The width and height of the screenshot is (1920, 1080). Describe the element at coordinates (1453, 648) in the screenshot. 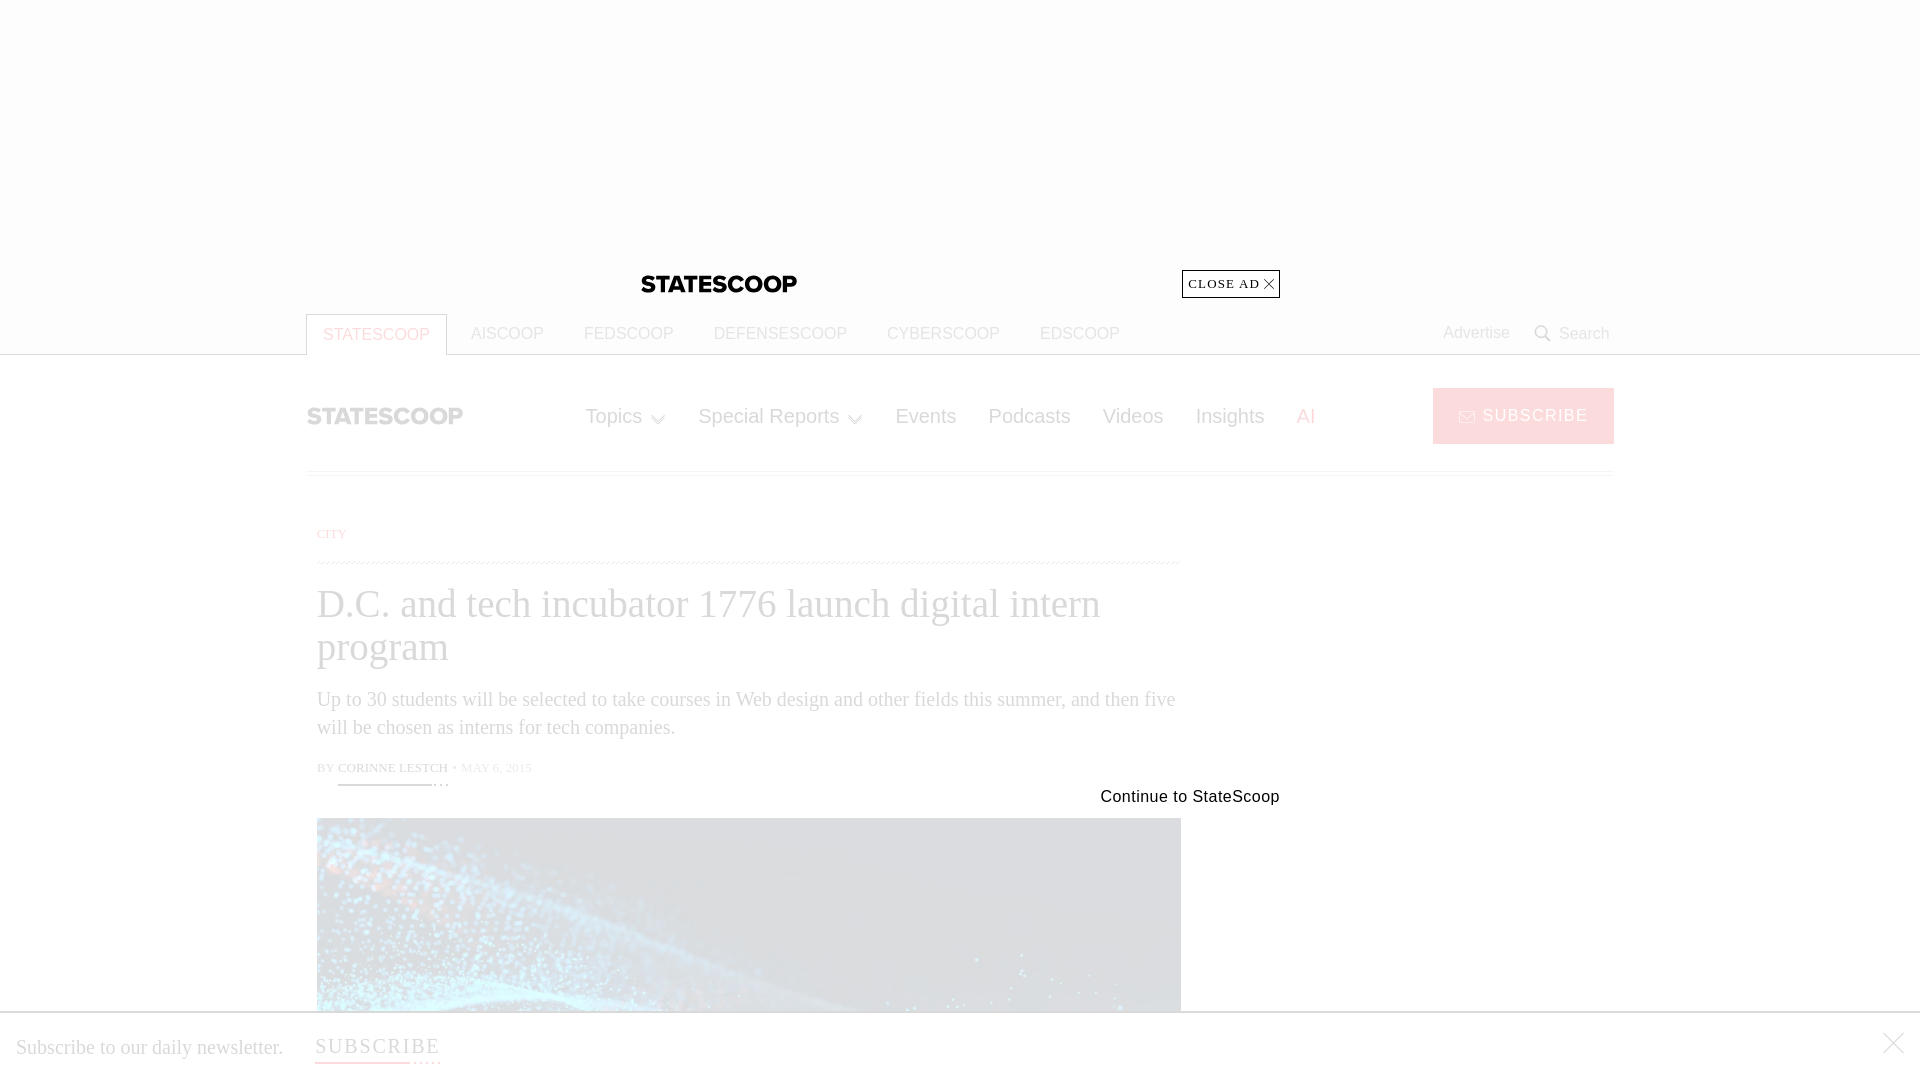

I see `3rd party ad content` at that location.